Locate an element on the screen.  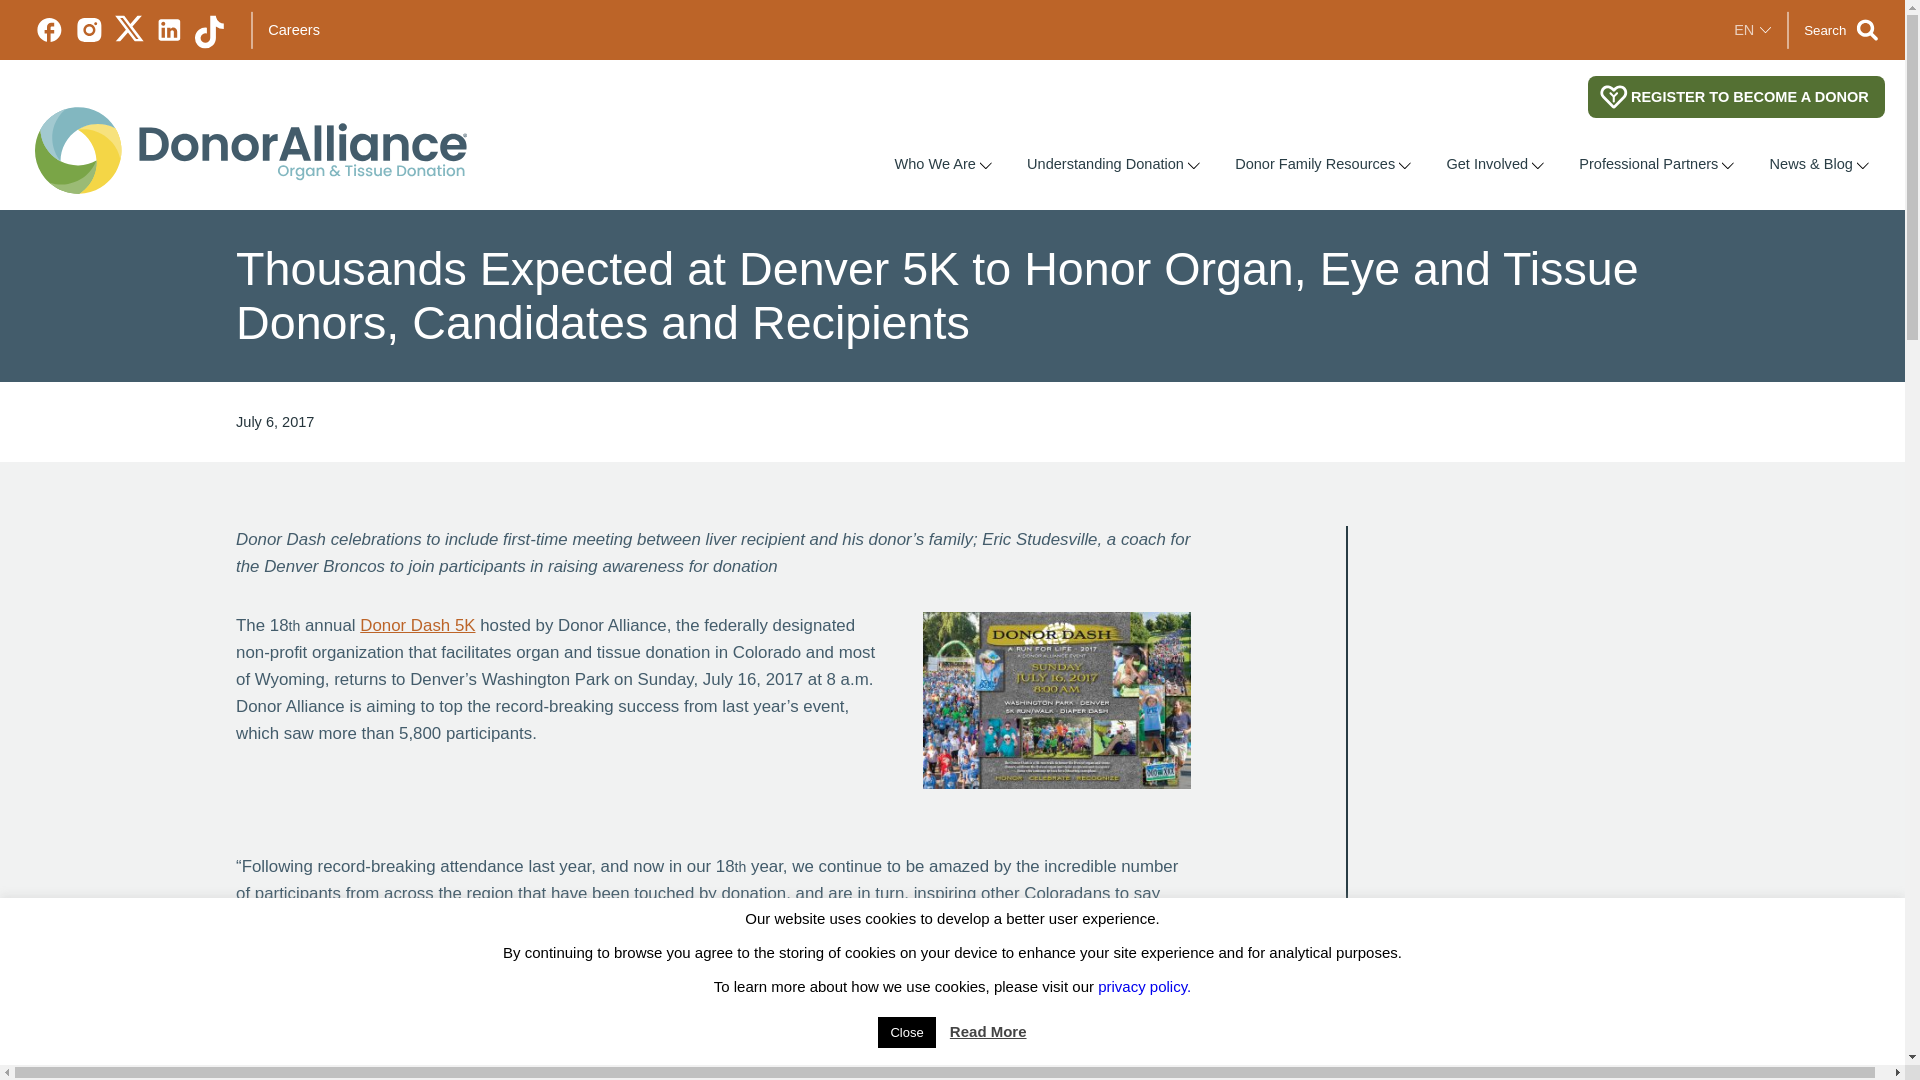
REGISTER TO BECOME A DONOR is located at coordinates (1736, 96).